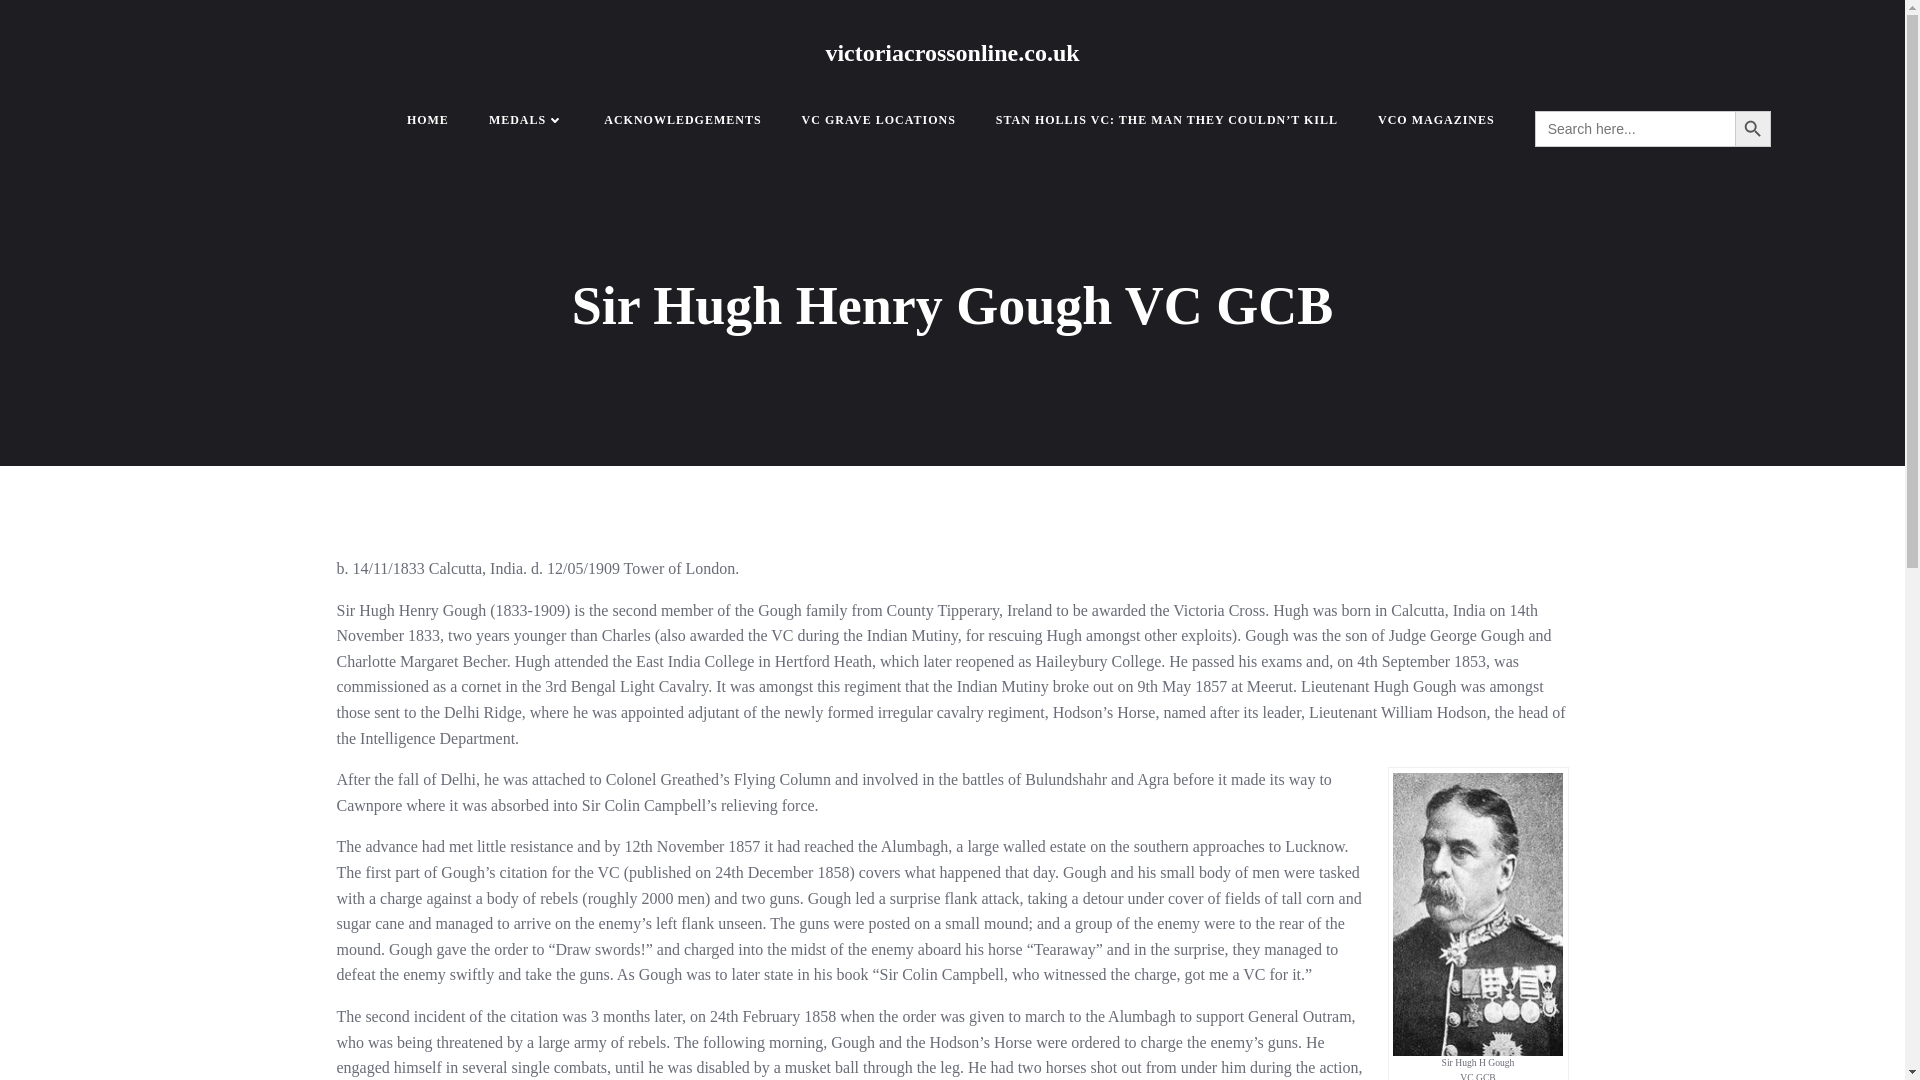 This screenshot has height=1080, width=1920. Describe the element at coordinates (952, 52) in the screenshot. I see `victoriacrossonline.co.uk` at that location.